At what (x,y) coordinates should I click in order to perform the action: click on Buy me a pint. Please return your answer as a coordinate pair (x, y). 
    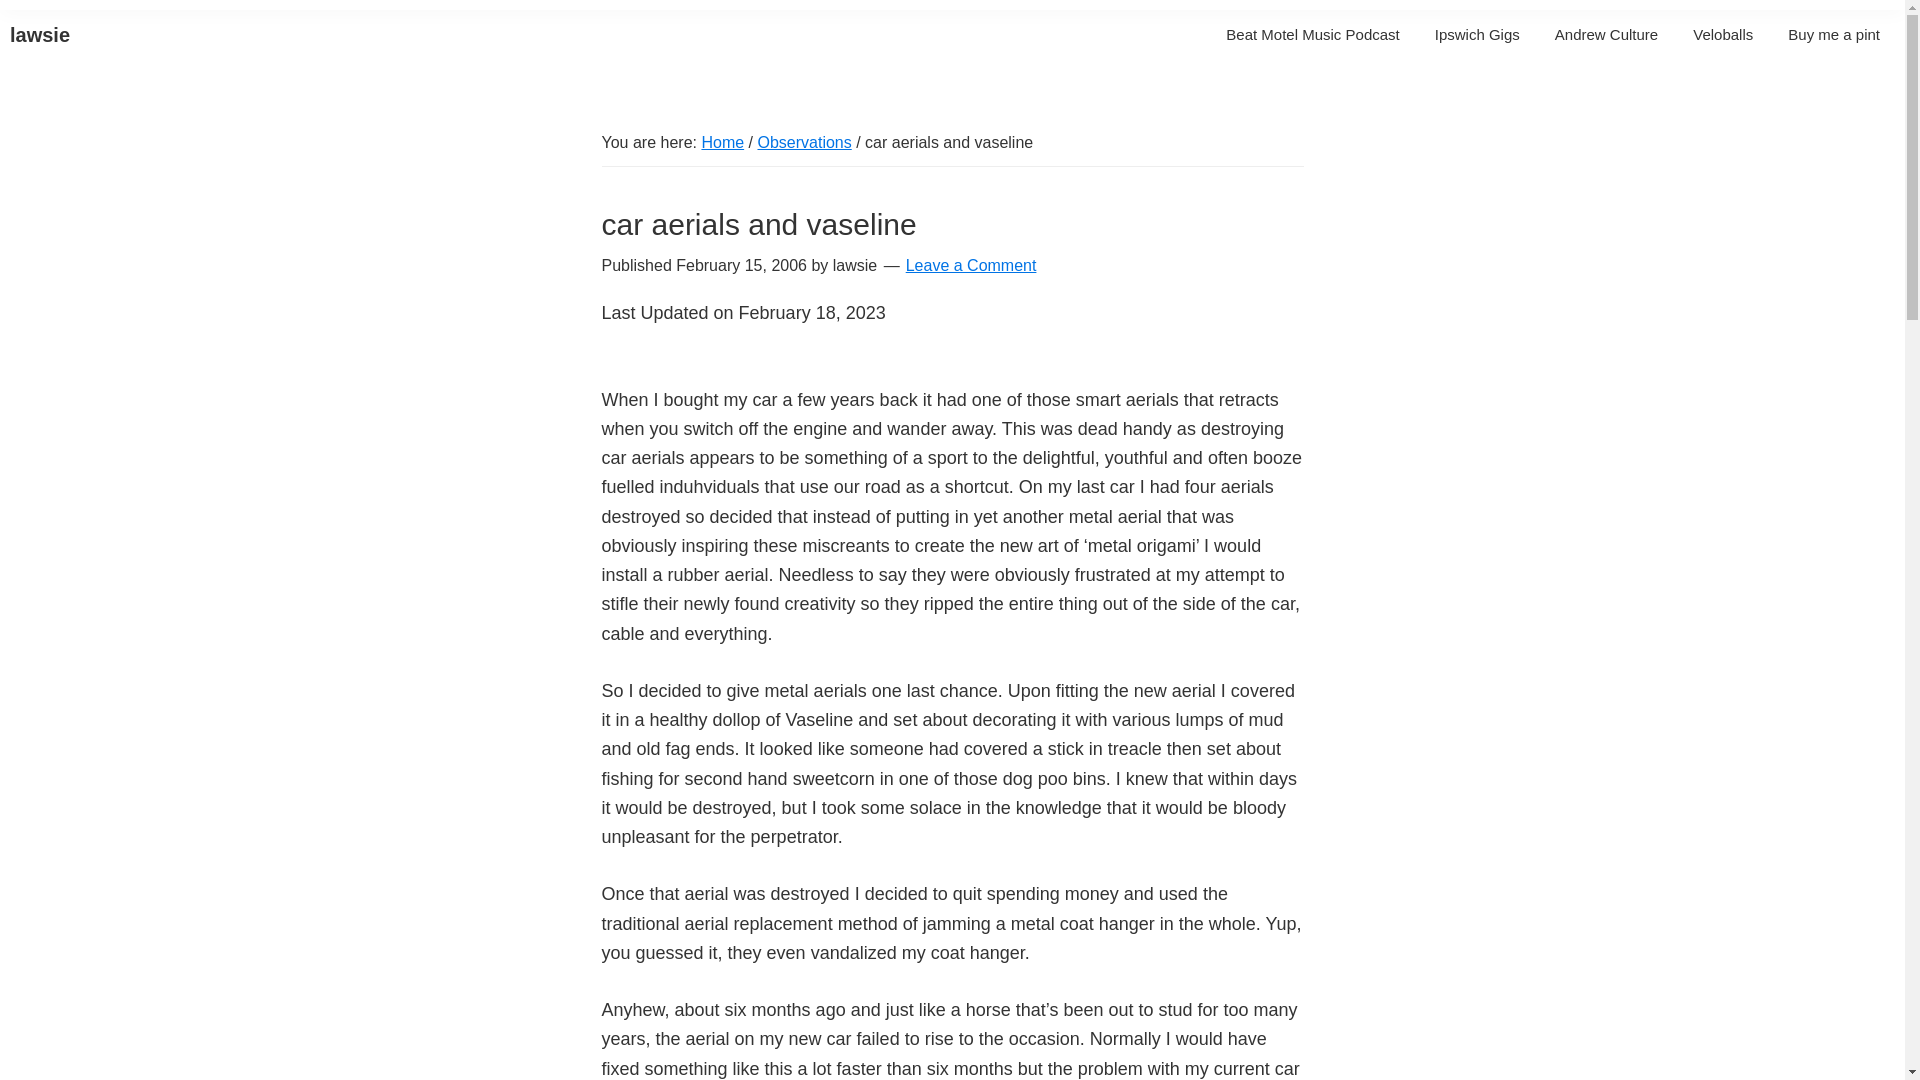
    Looking at the image, I should click on (1834, 34).